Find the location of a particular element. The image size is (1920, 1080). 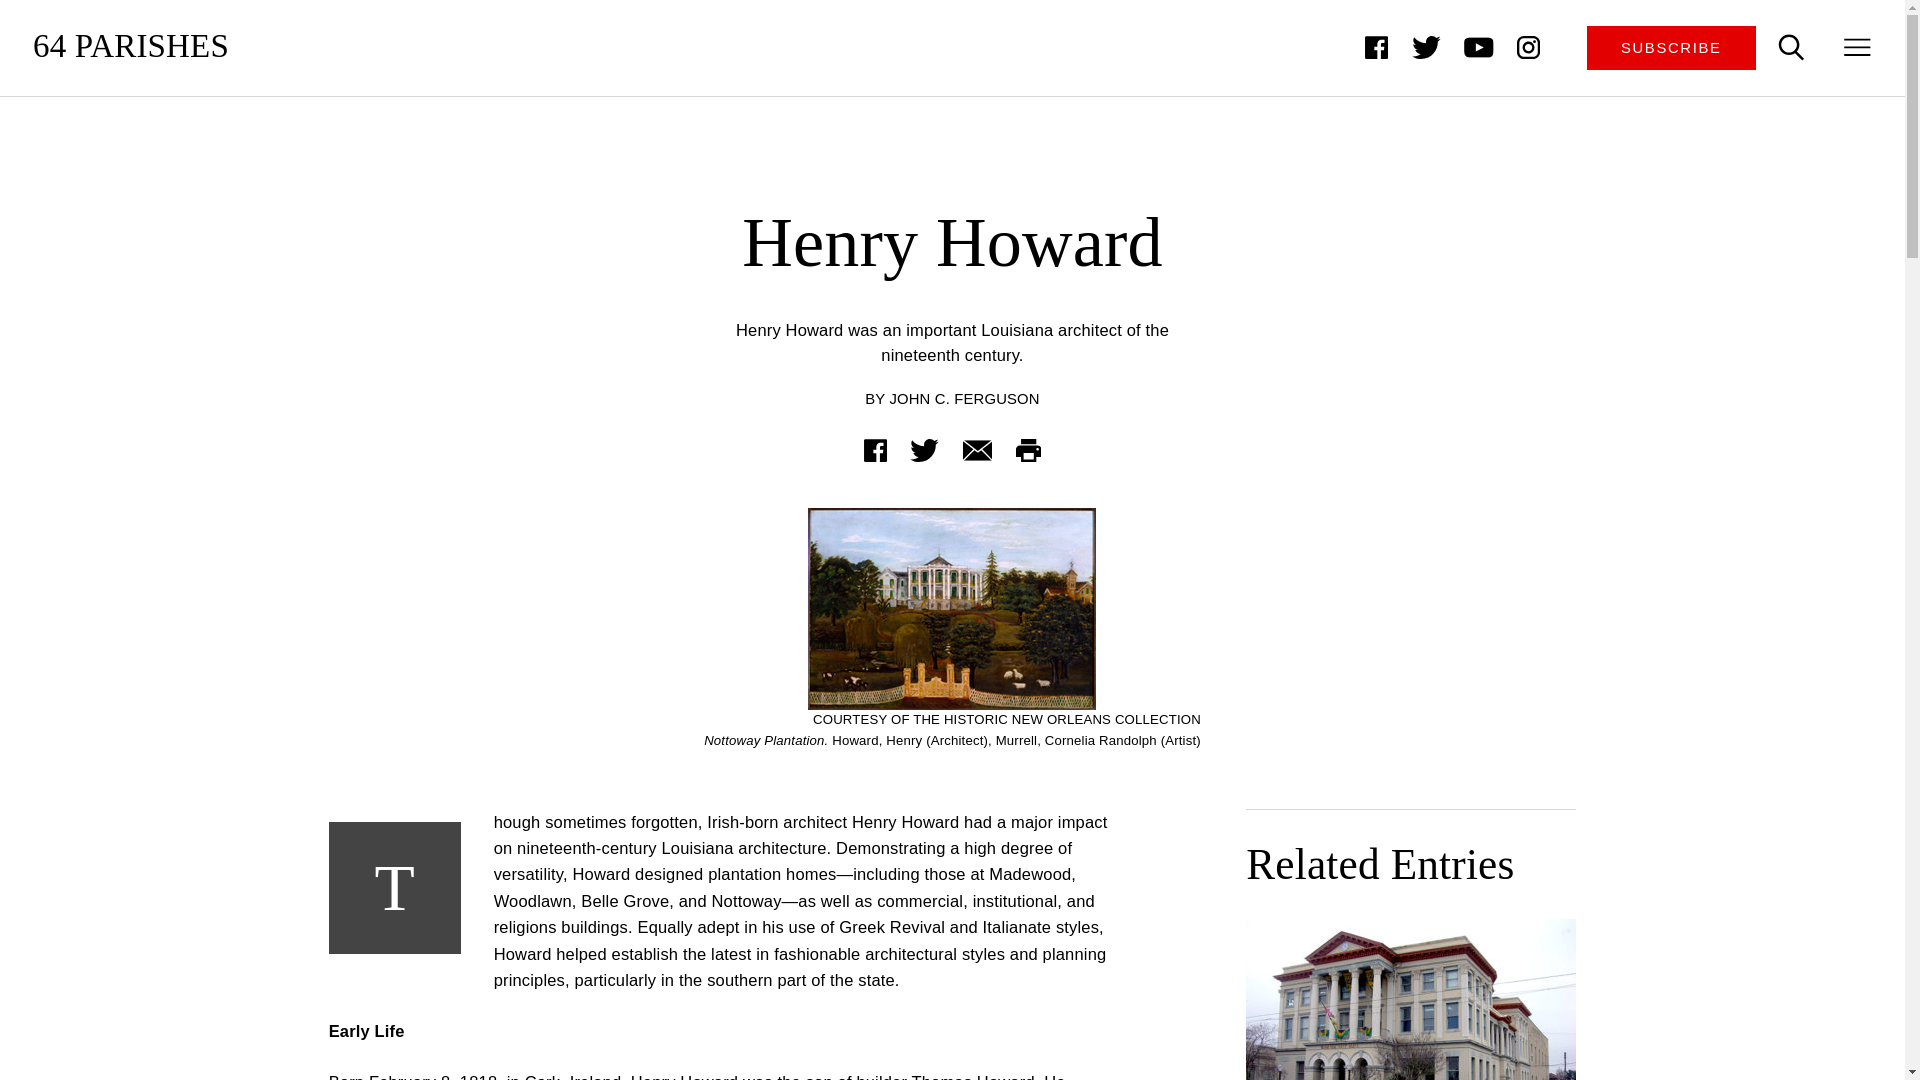

Print is located at coordinates (1028, 450).